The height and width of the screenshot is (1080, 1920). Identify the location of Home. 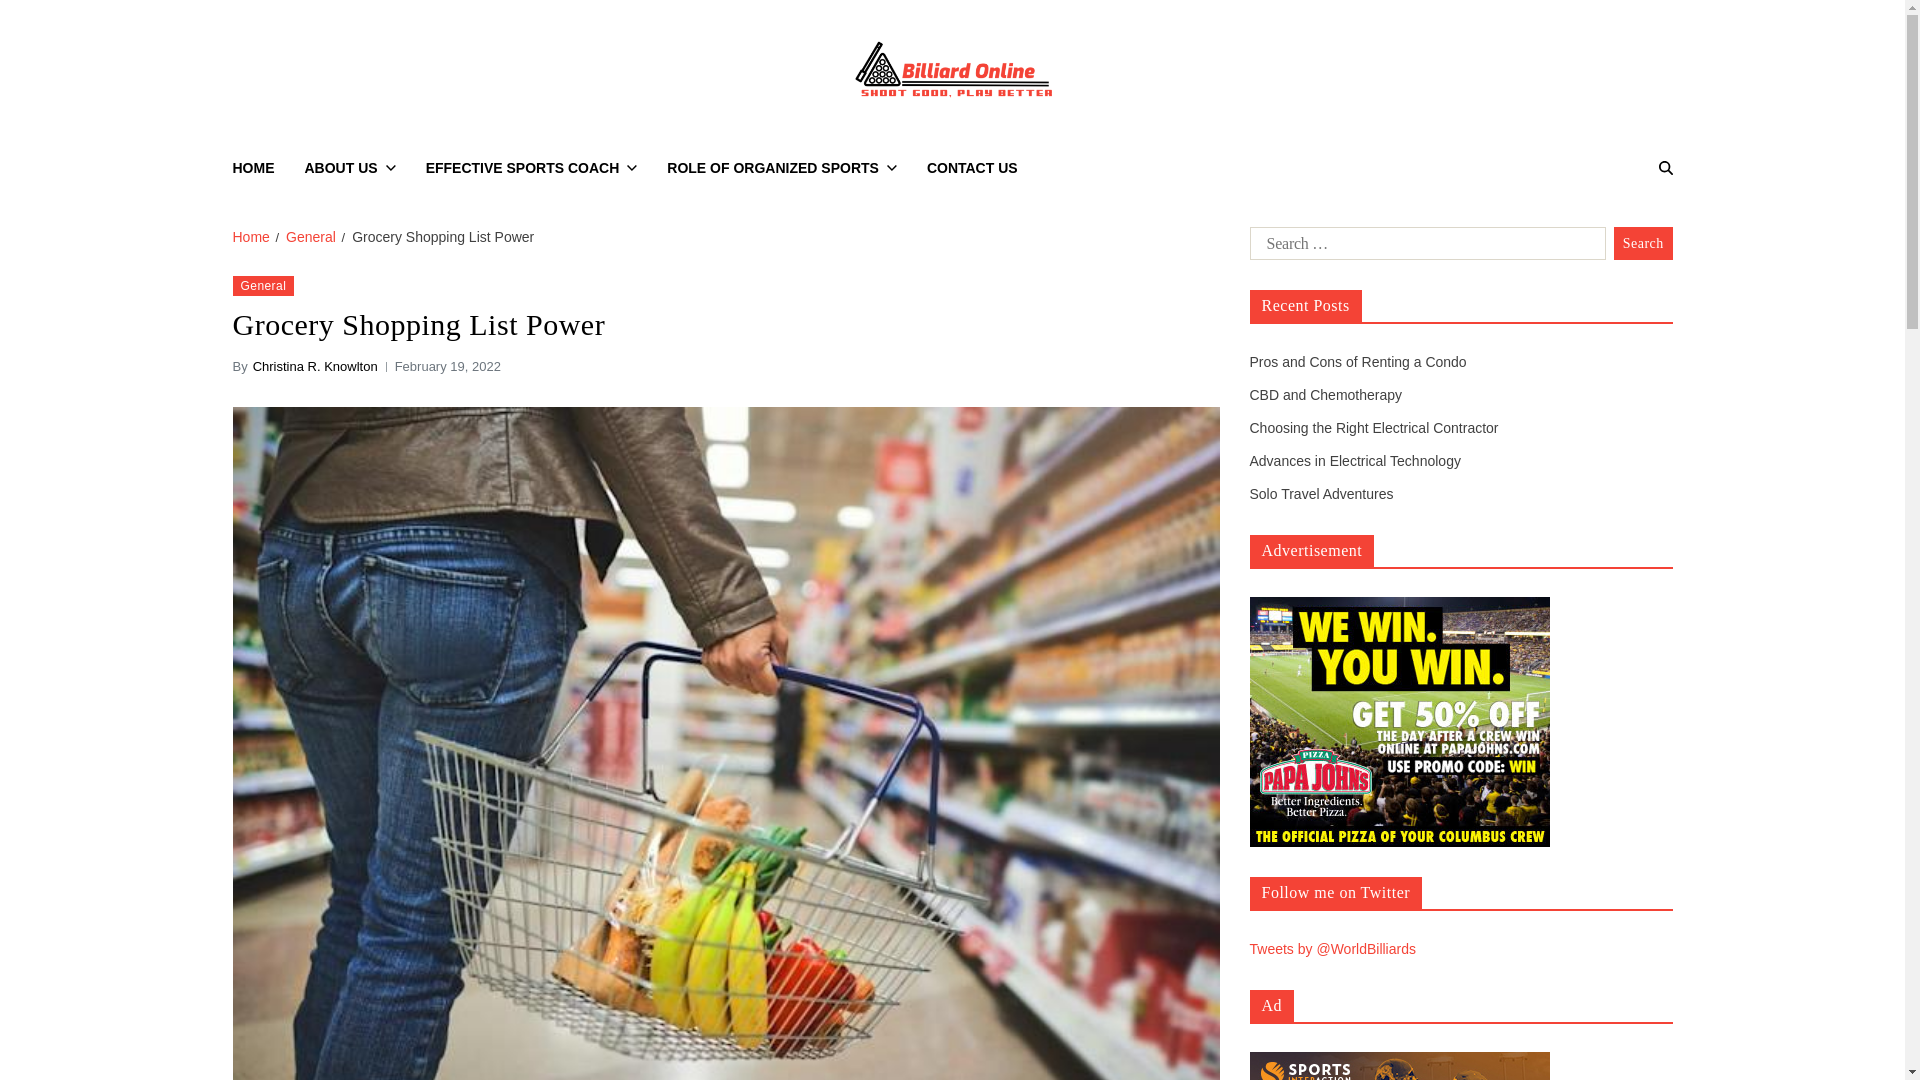
(250, 236).